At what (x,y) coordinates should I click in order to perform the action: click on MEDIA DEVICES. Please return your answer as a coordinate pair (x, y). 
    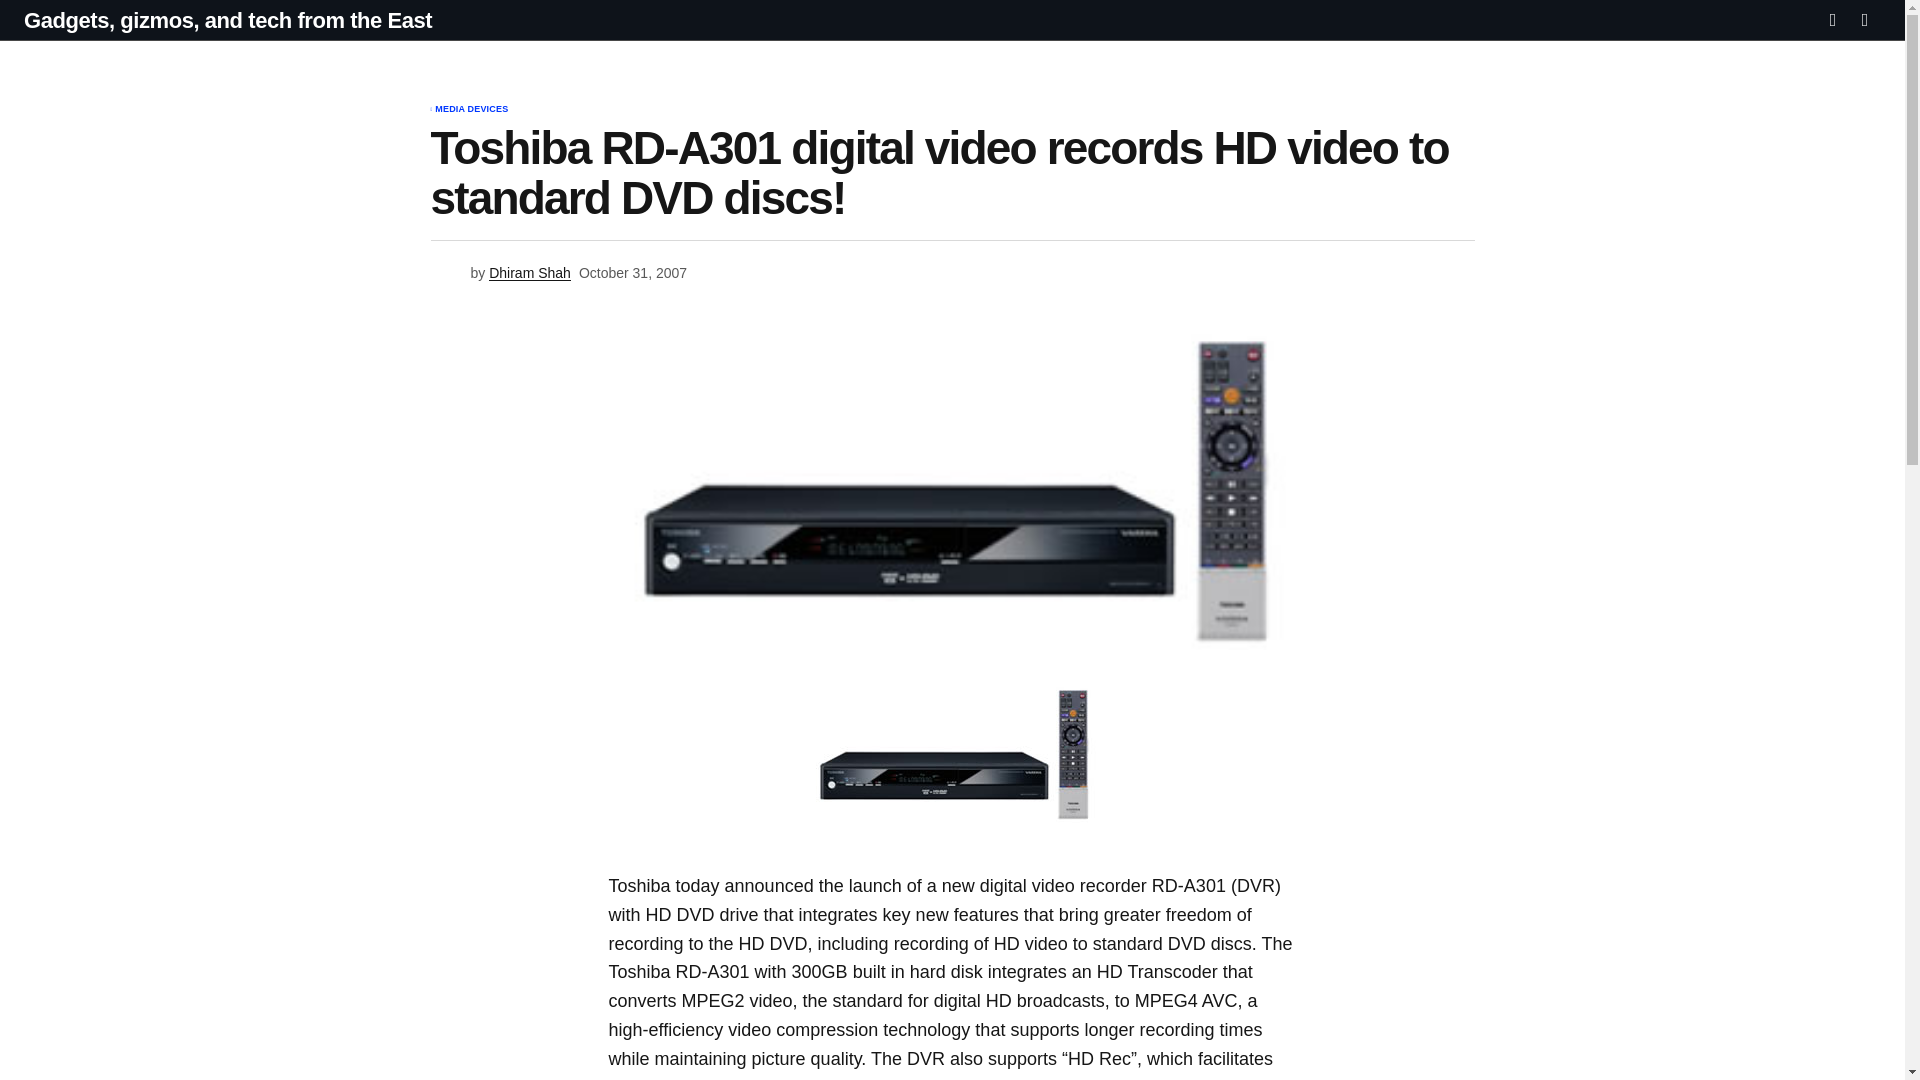
    Looking at the image, I should click on (472, 109).